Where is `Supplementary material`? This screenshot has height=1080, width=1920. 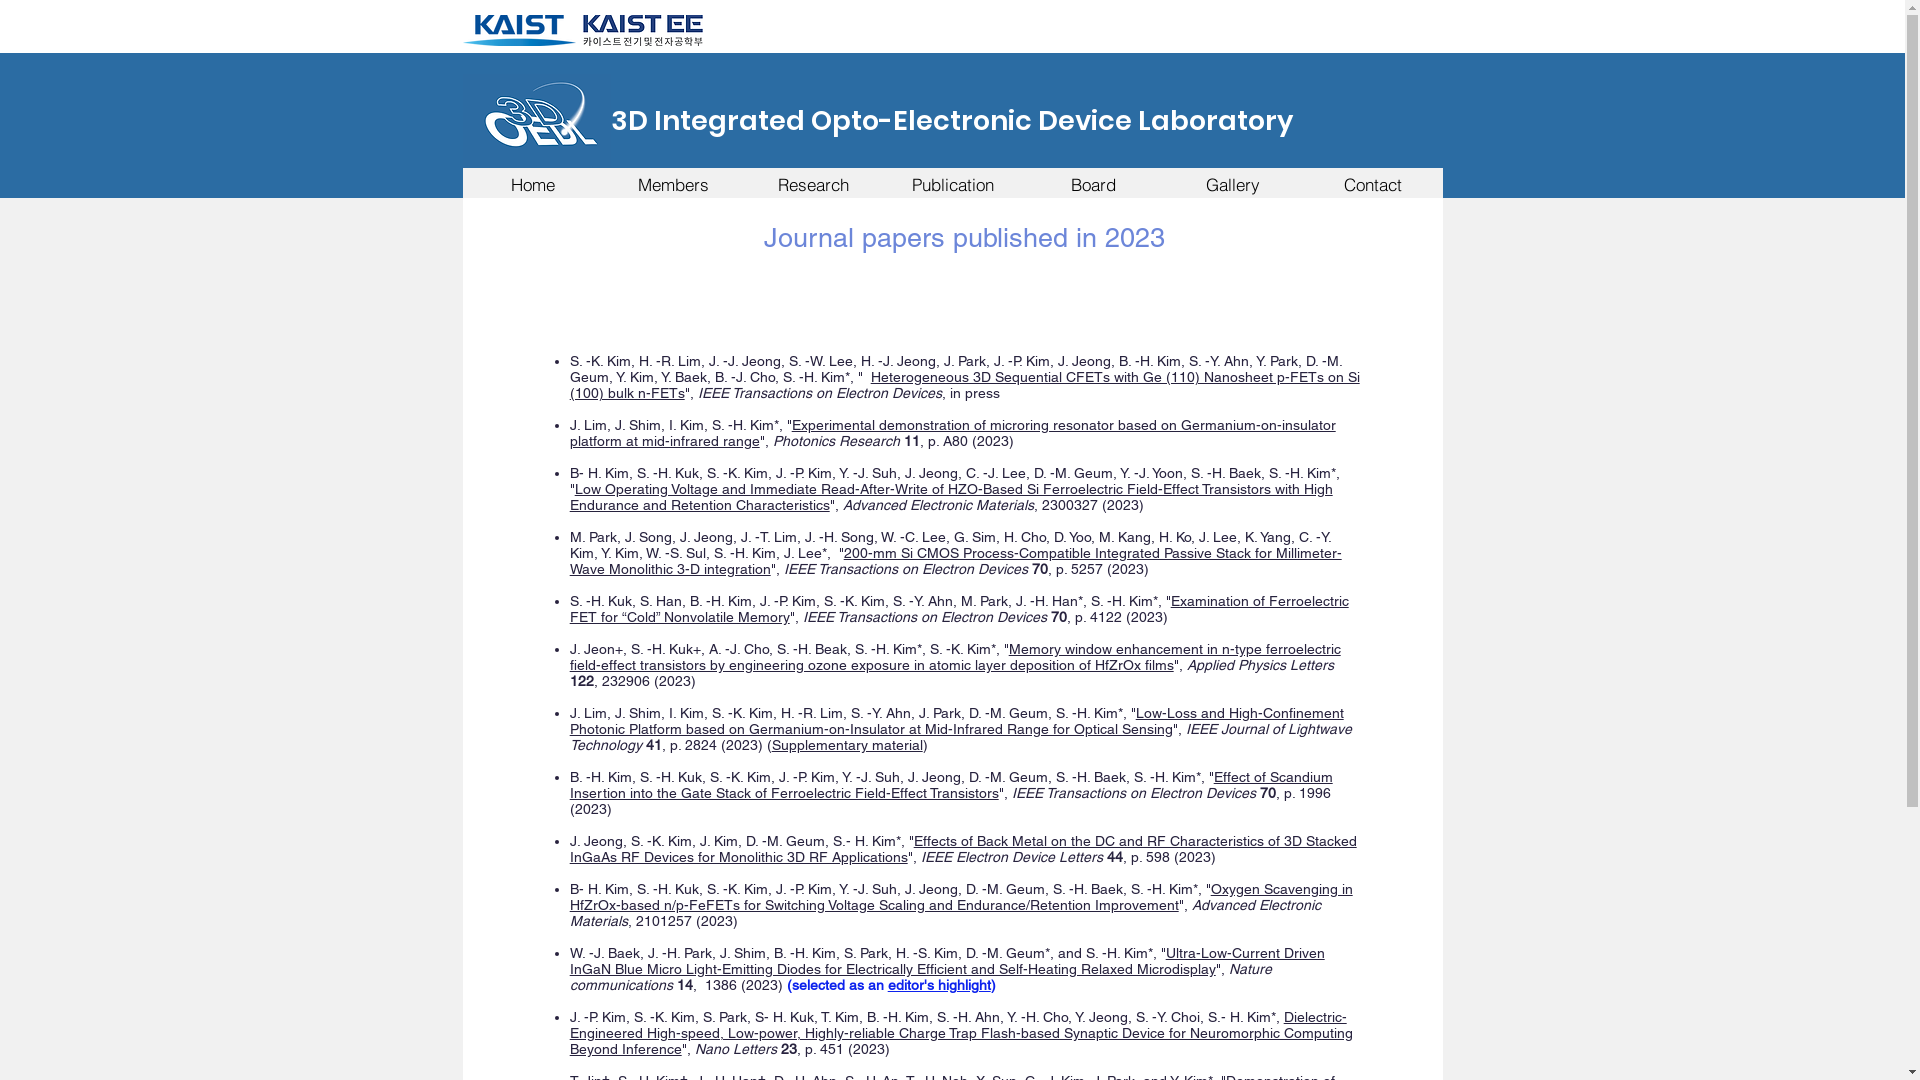 Supplementary material is located at coordinates (848, 745).